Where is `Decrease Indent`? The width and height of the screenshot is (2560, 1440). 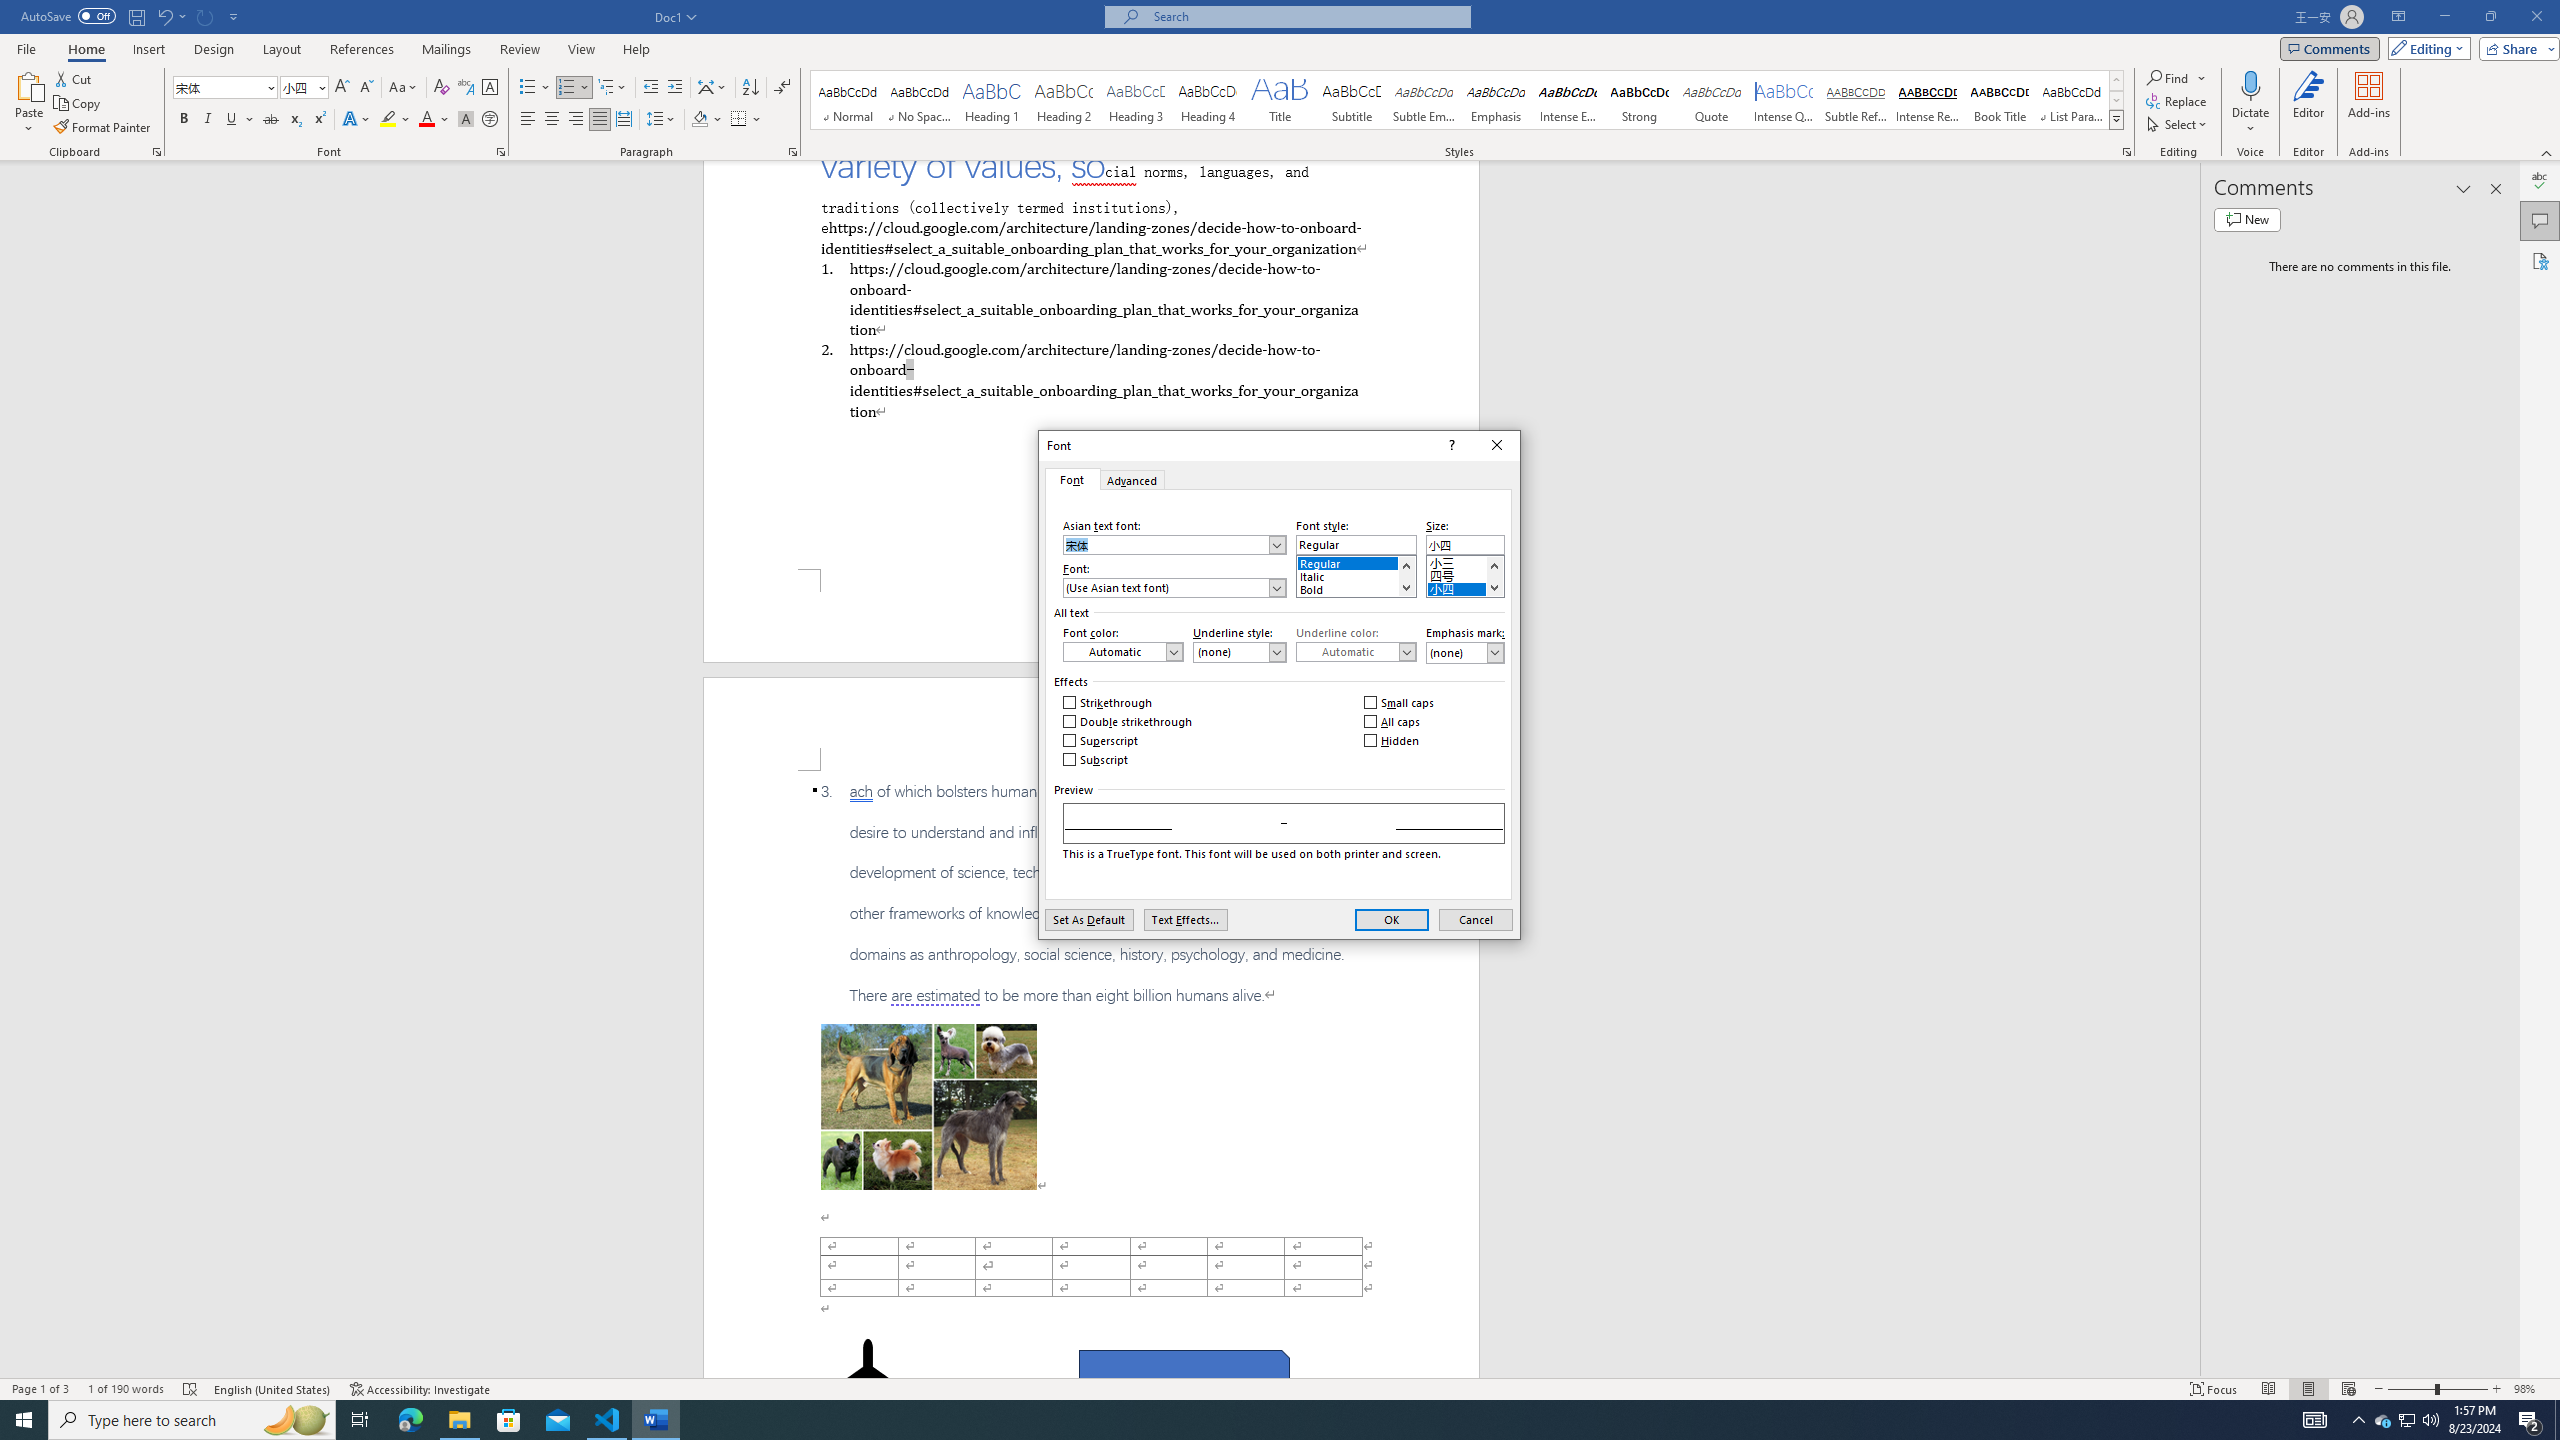
Decrease Indent is located at coordinates (652, 88).